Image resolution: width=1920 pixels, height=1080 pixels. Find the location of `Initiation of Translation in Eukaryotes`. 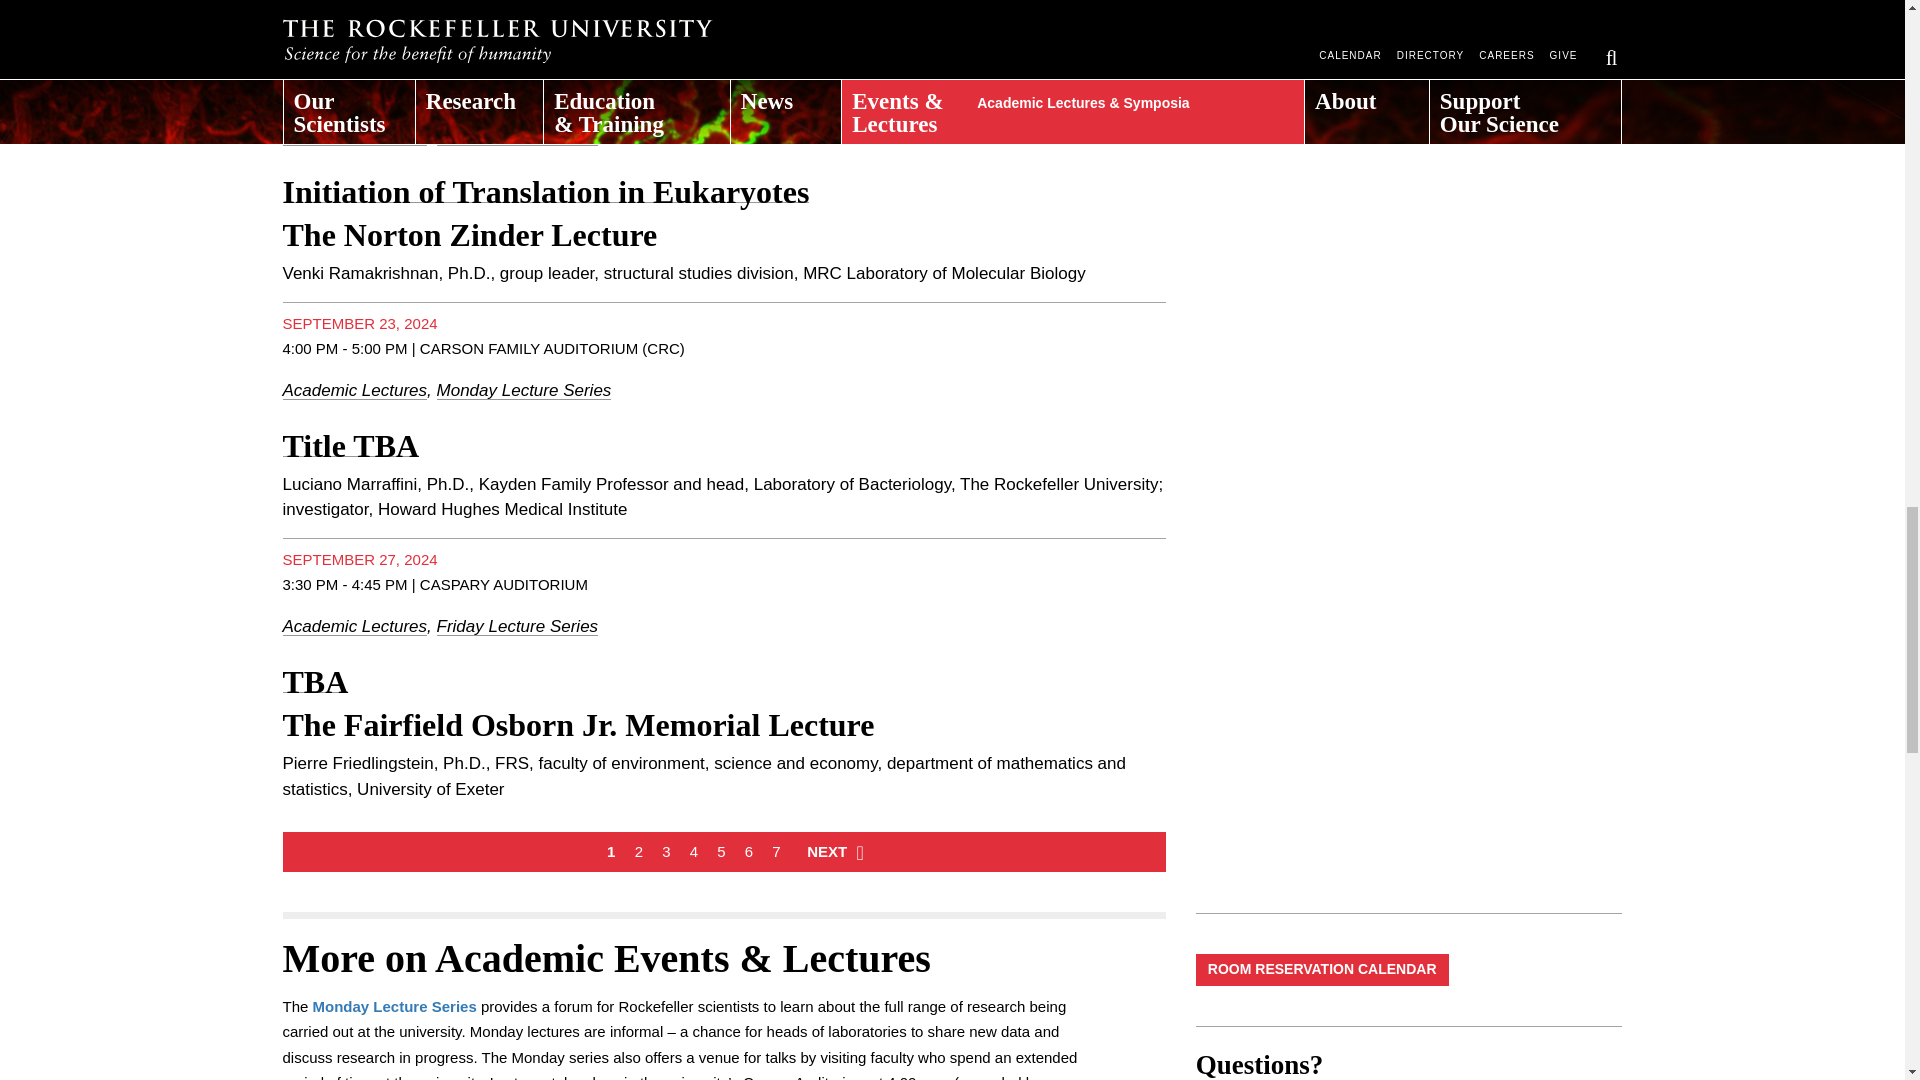

Initiation of Translation in Eukaryotes is located at coordinates (545, 191).